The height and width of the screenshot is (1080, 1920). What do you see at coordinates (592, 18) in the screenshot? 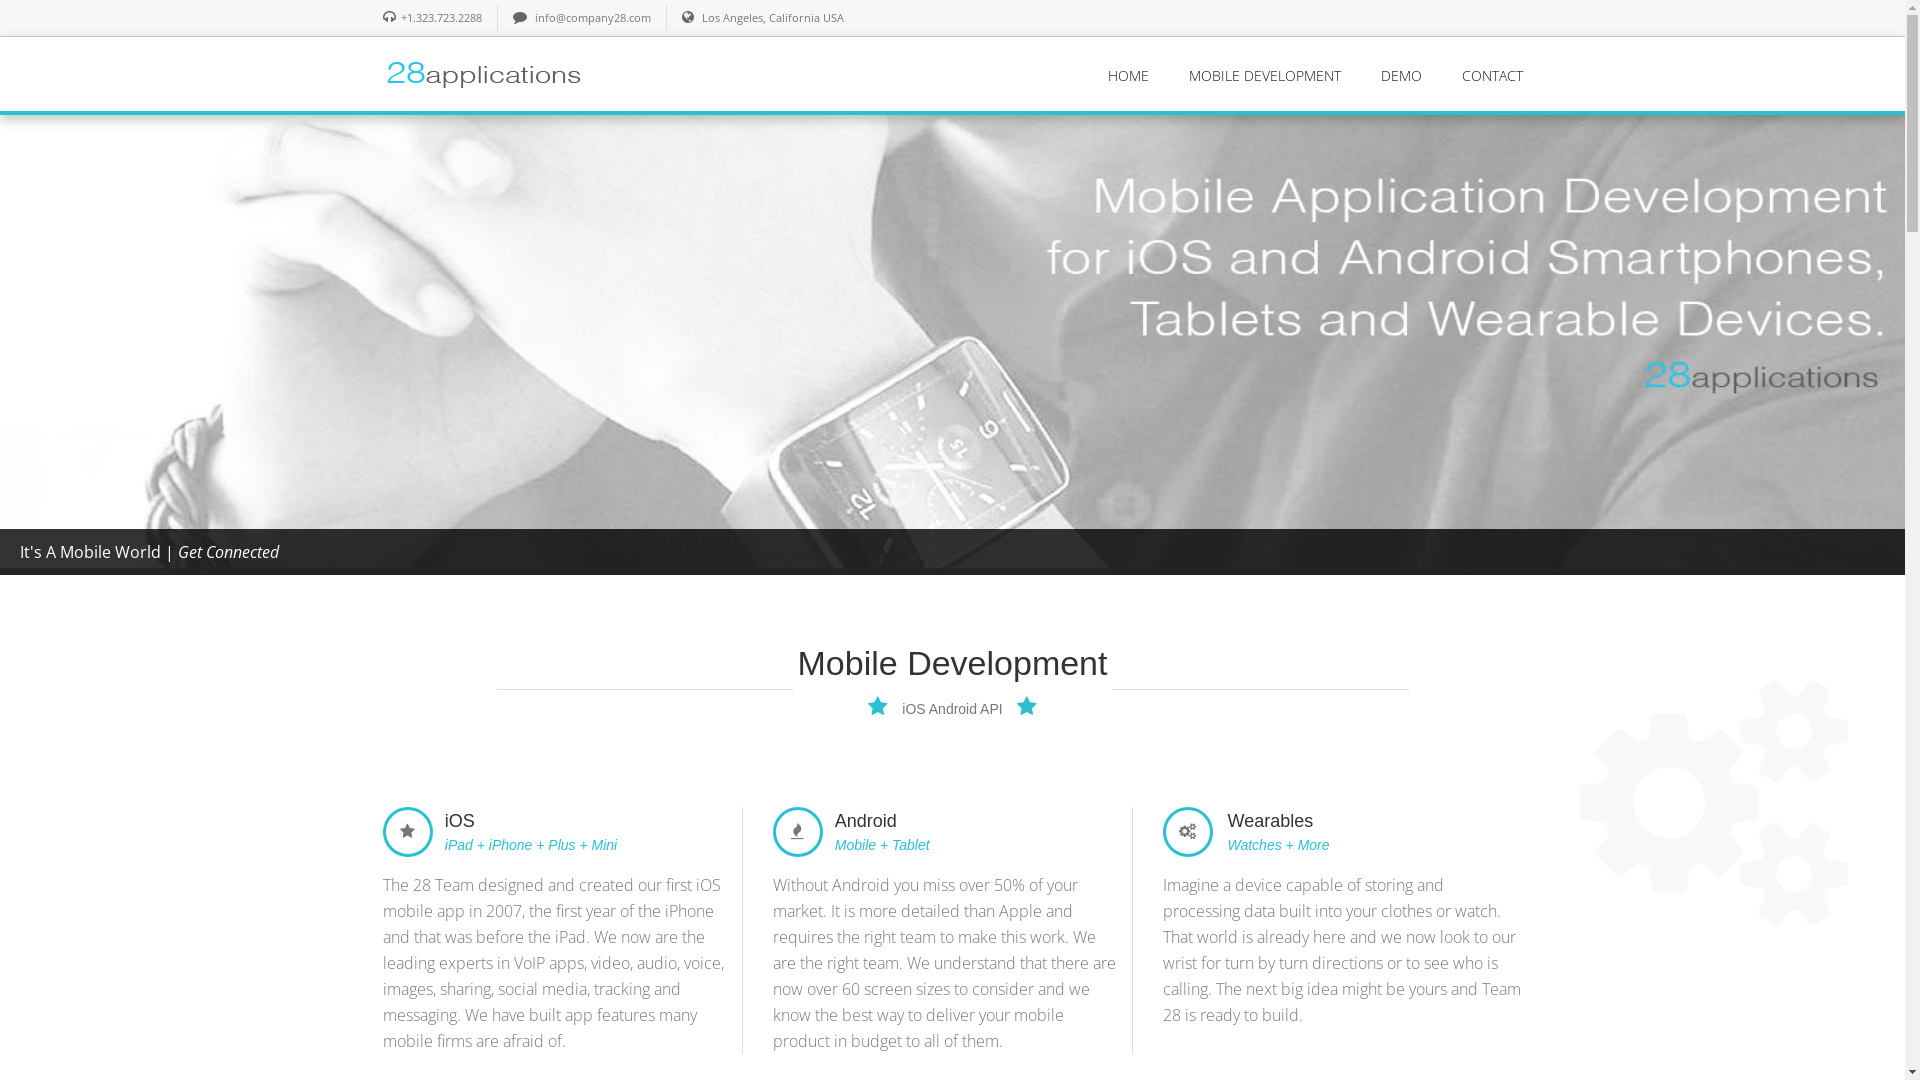
I see `info@company28.com` at bounding box center [592, 18].